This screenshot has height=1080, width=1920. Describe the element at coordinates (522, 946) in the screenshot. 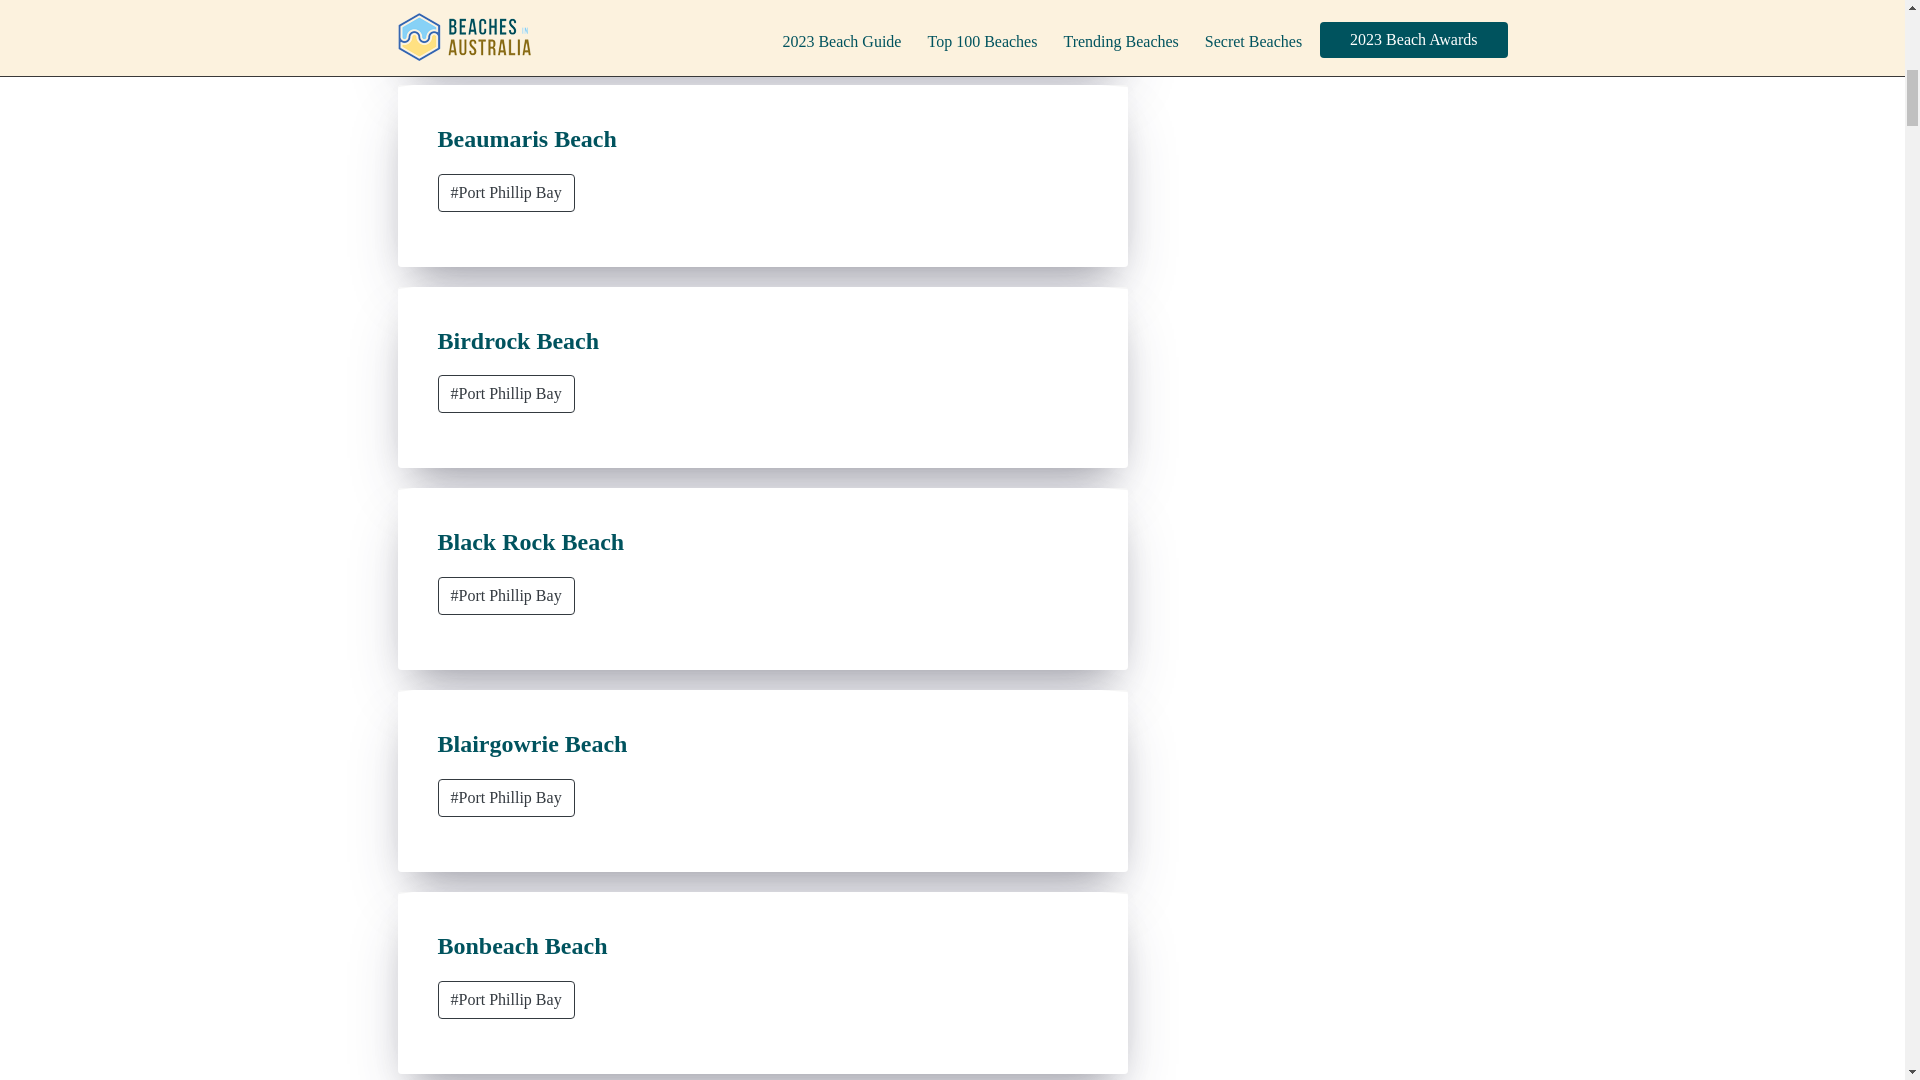

I see `Bonbeach Beach` at that location.